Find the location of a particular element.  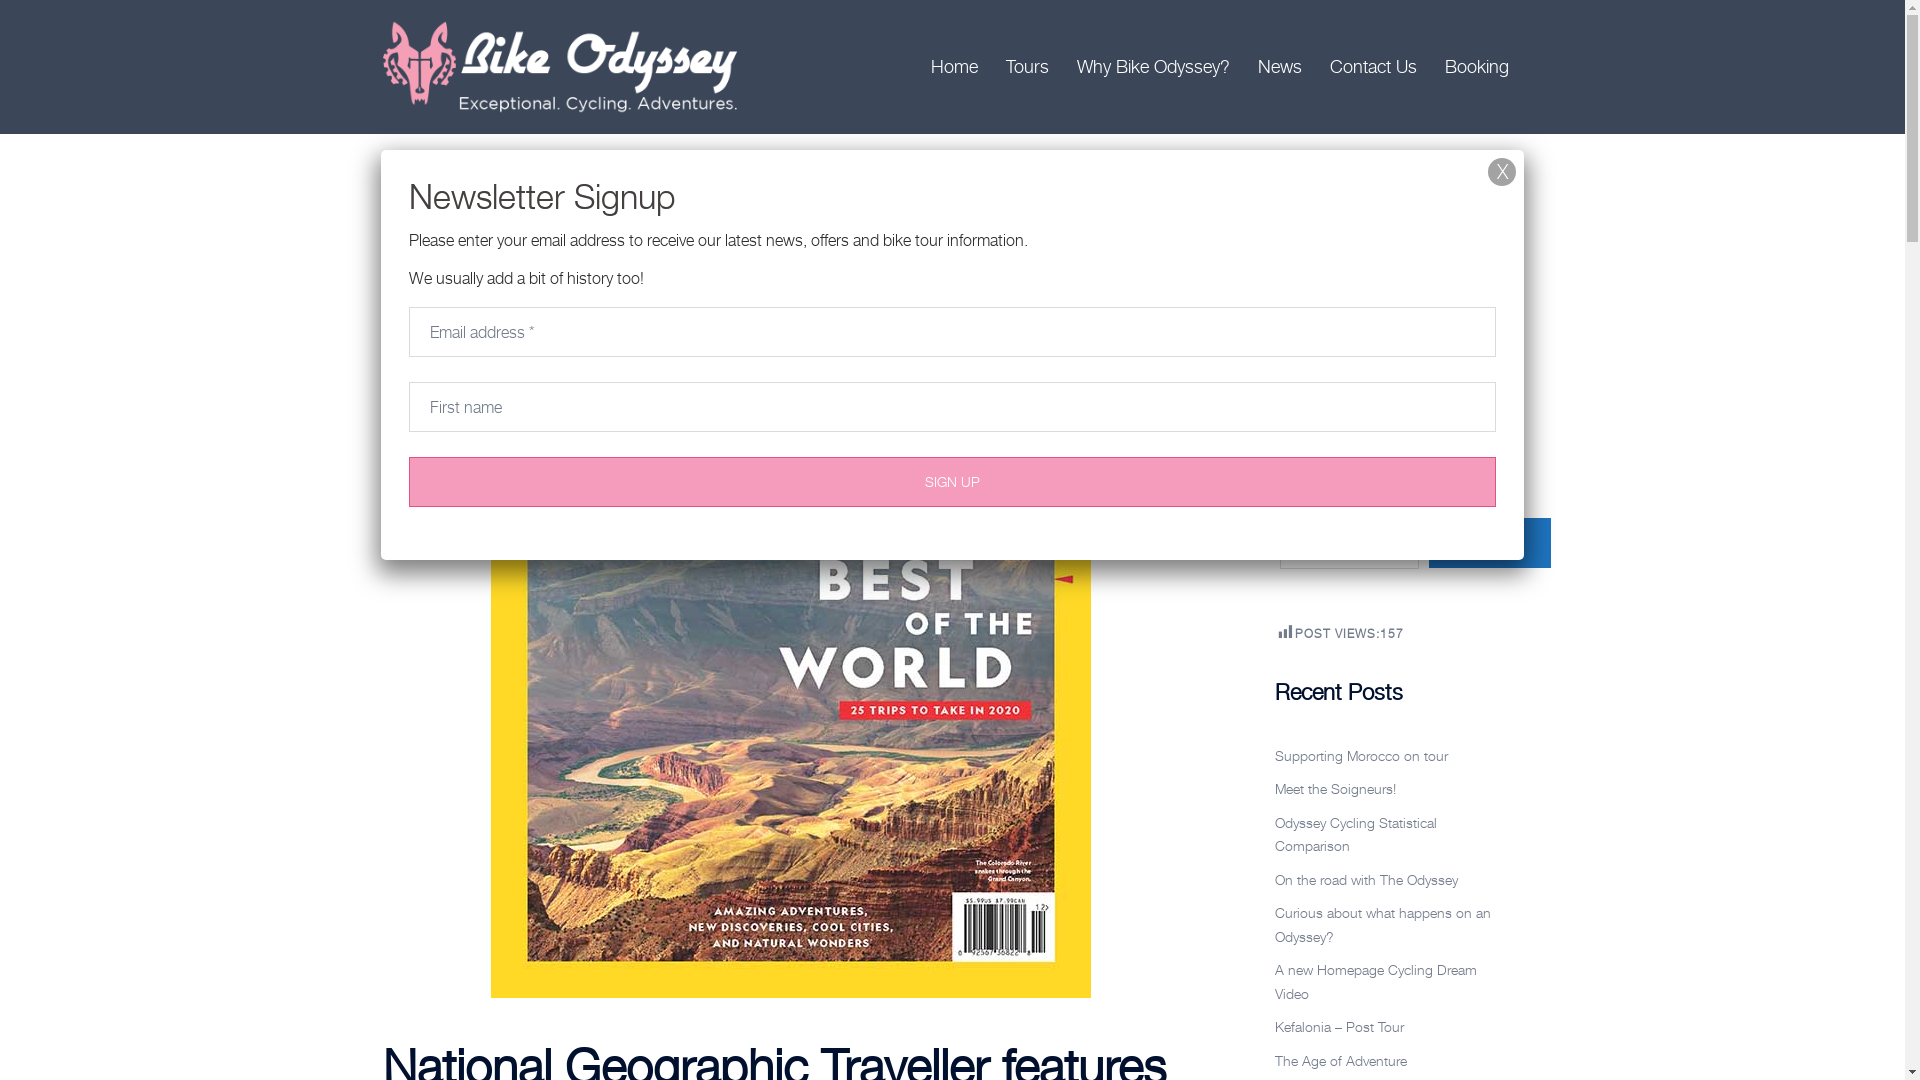

The Age of Adventure is located at coordinates (1341, 1060).